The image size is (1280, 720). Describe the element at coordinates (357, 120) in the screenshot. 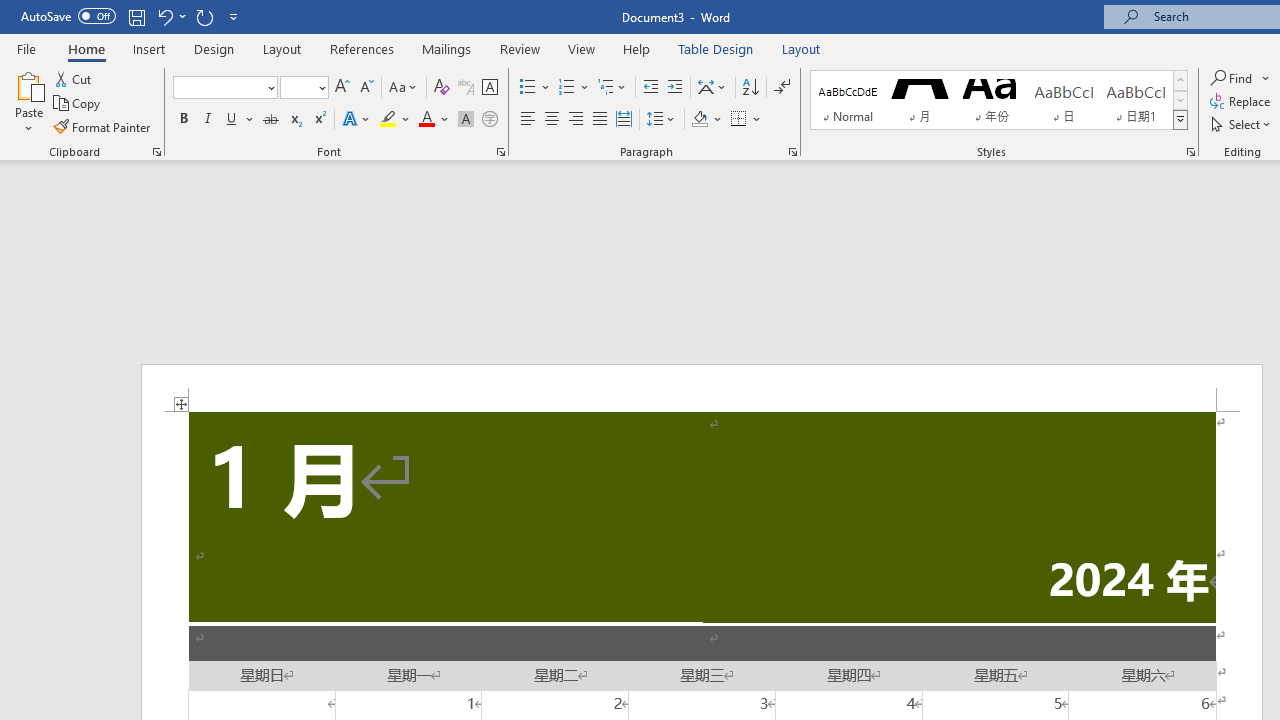

I see `Text Effects and Typography` at that location.